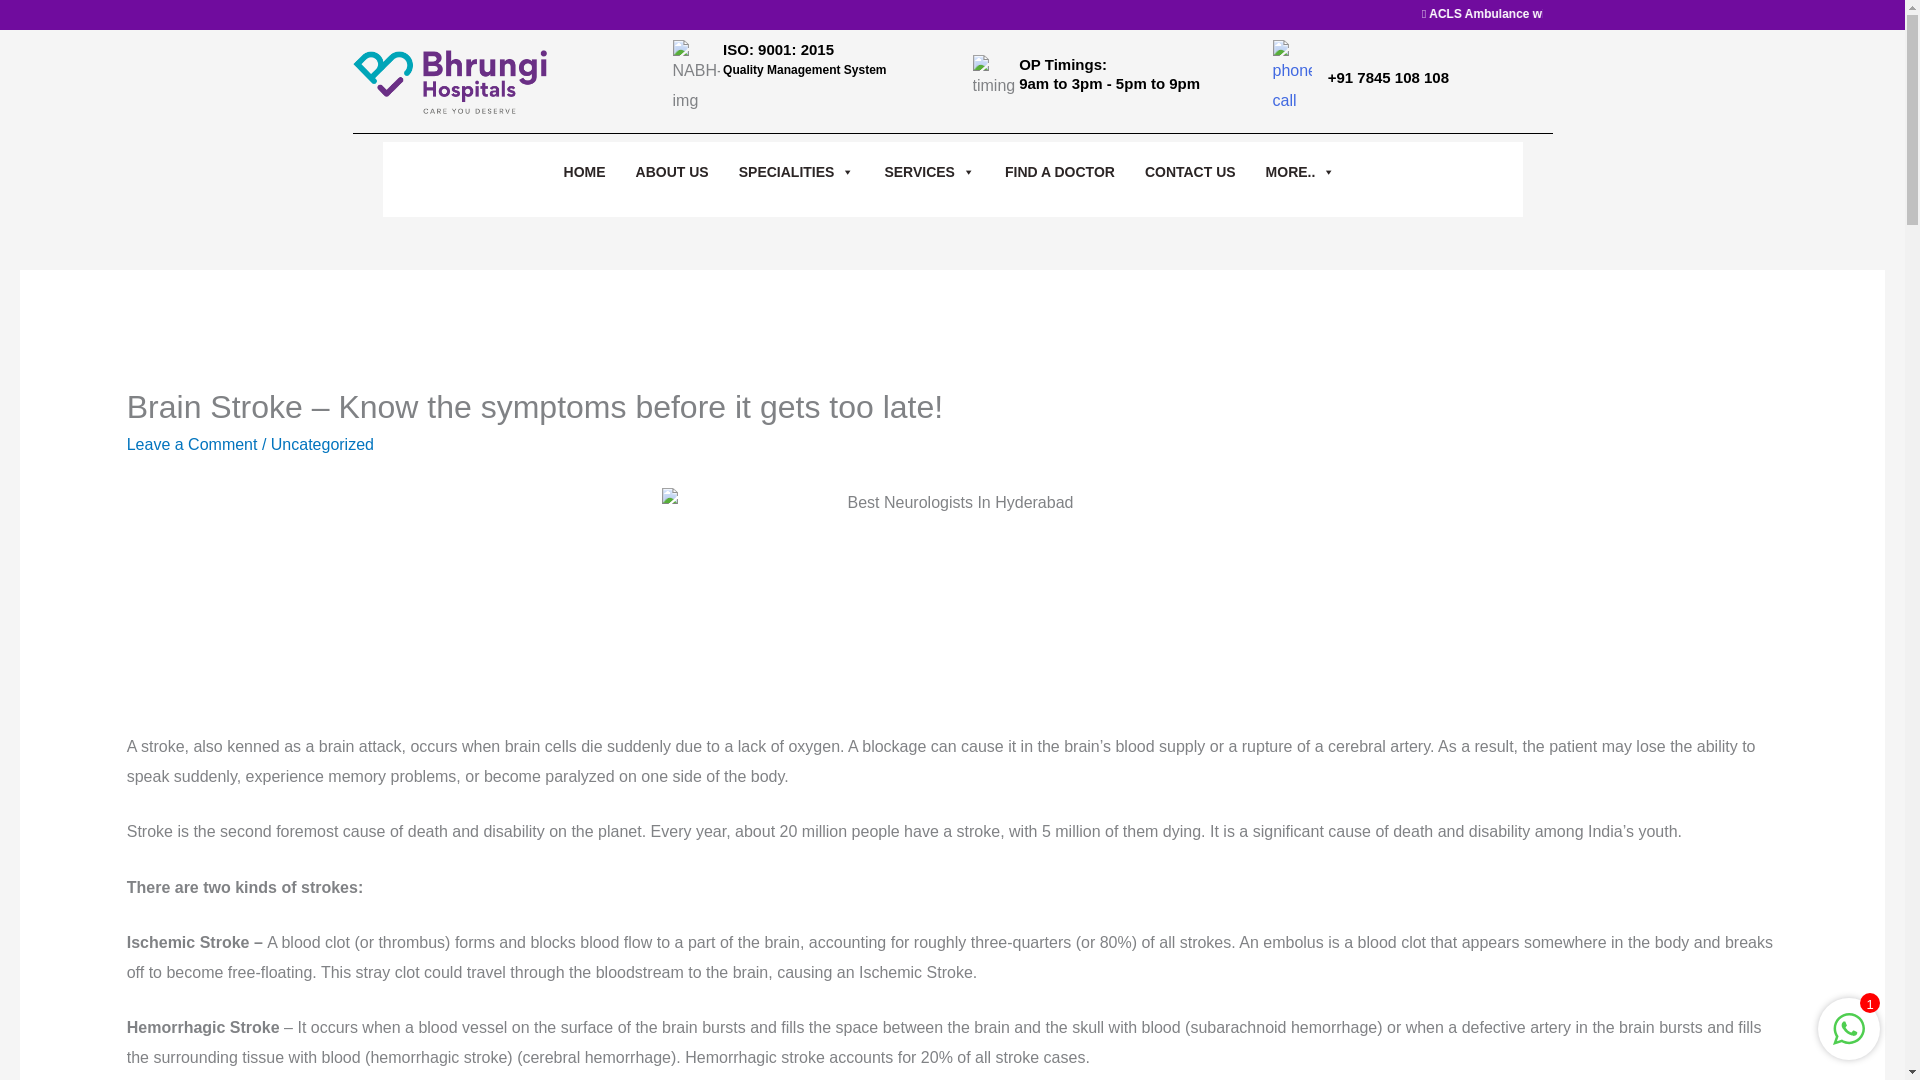 Image resolution: width=1920 pixels, height=1080 pixels. What do you see at coordinates (928, 171) in the screenshot?
I see `SERVICES` at bounding box center [928, 171].